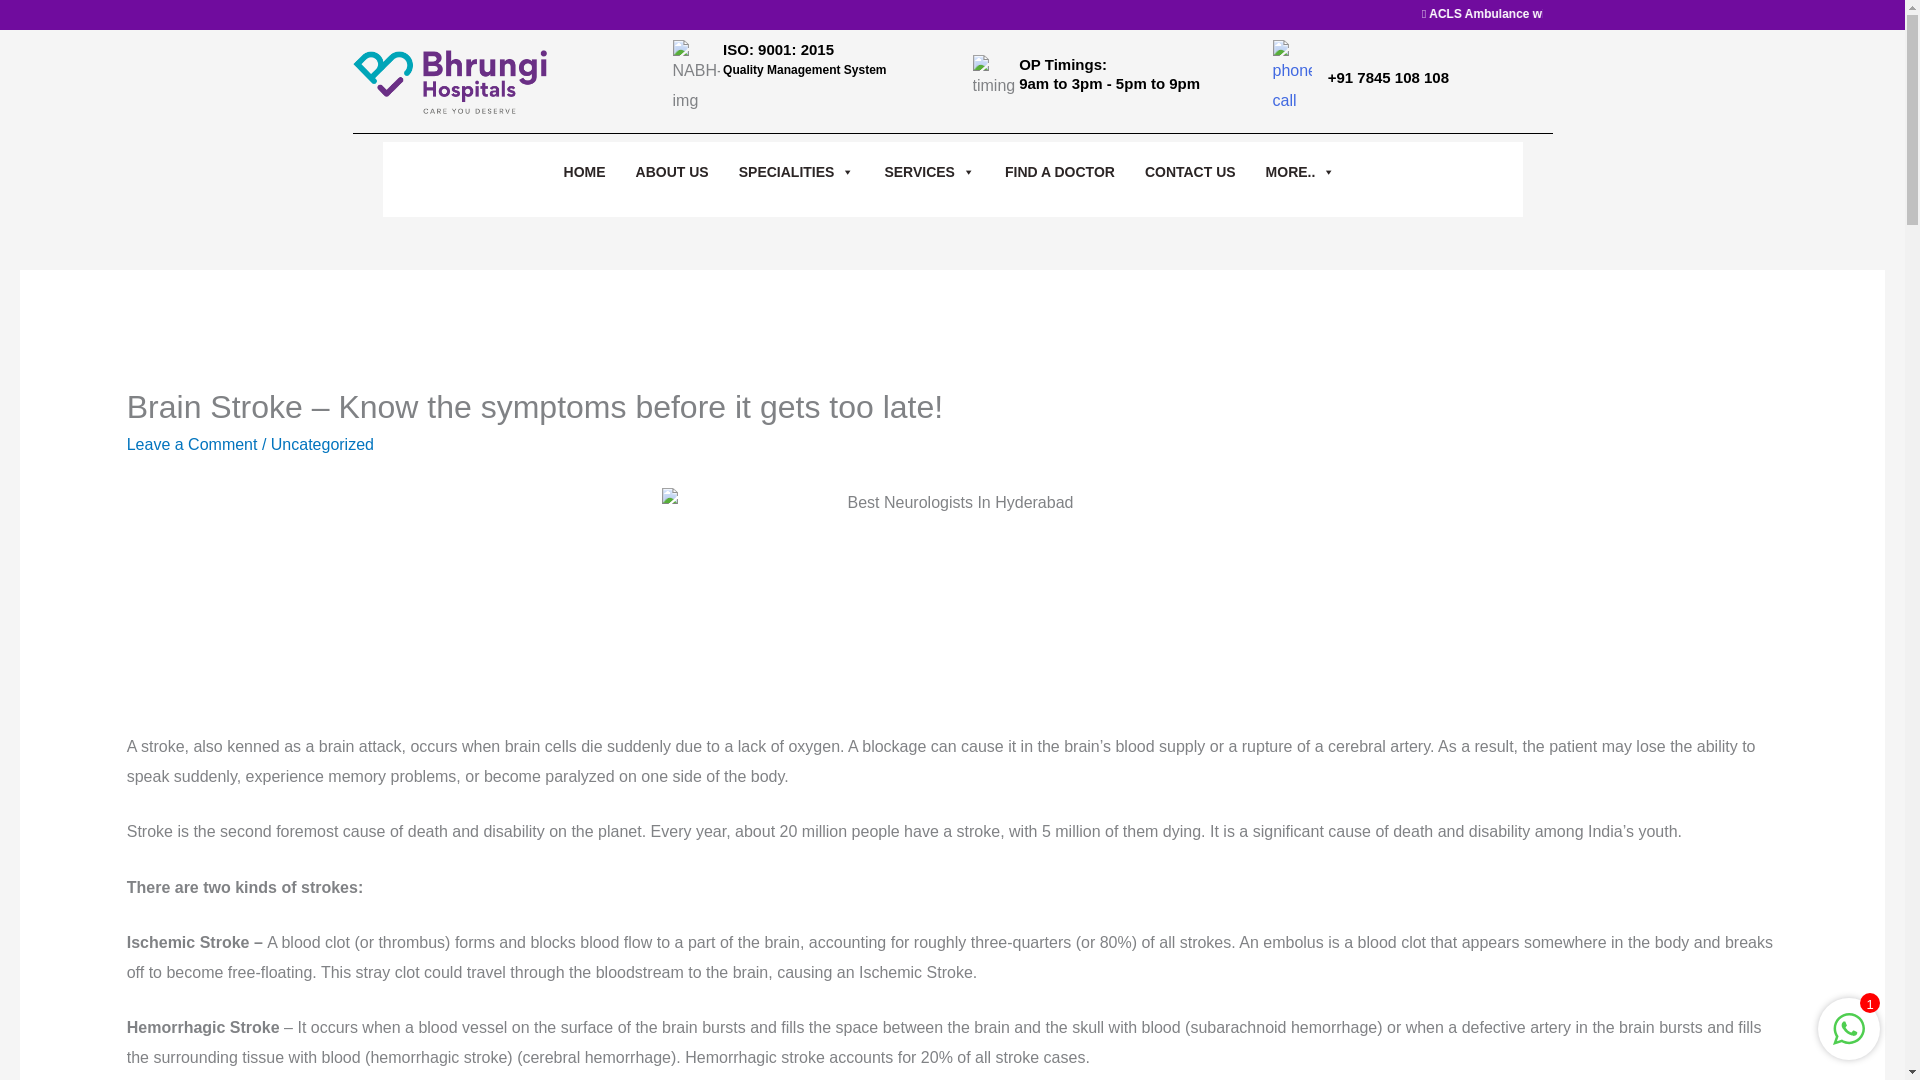 Image resolution: width=1920 pixels, height=1080 pixels. What do you see at coordinates (928, 171) in the screenshot?
I see `SERVICES` at bounding box center [928, 171].